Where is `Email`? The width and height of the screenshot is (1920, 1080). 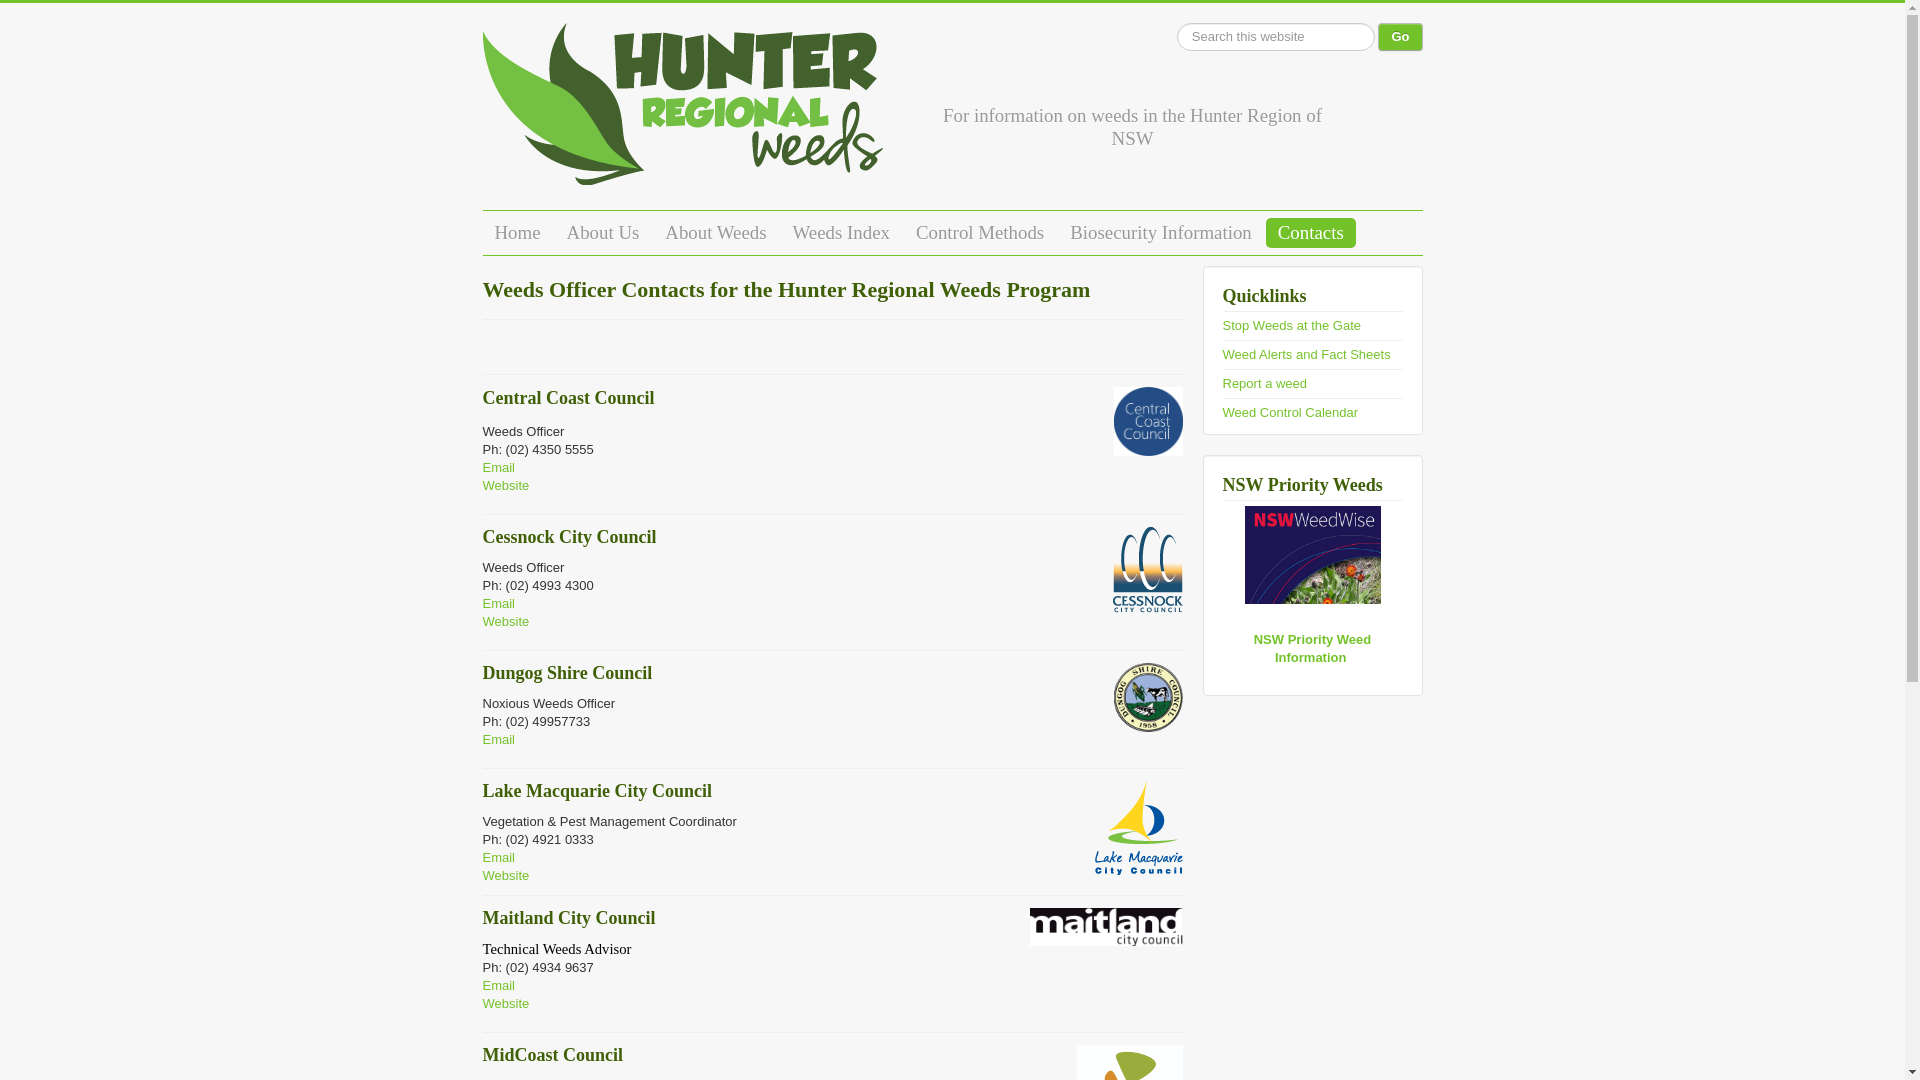
Email is located at coordinates (498, 858).